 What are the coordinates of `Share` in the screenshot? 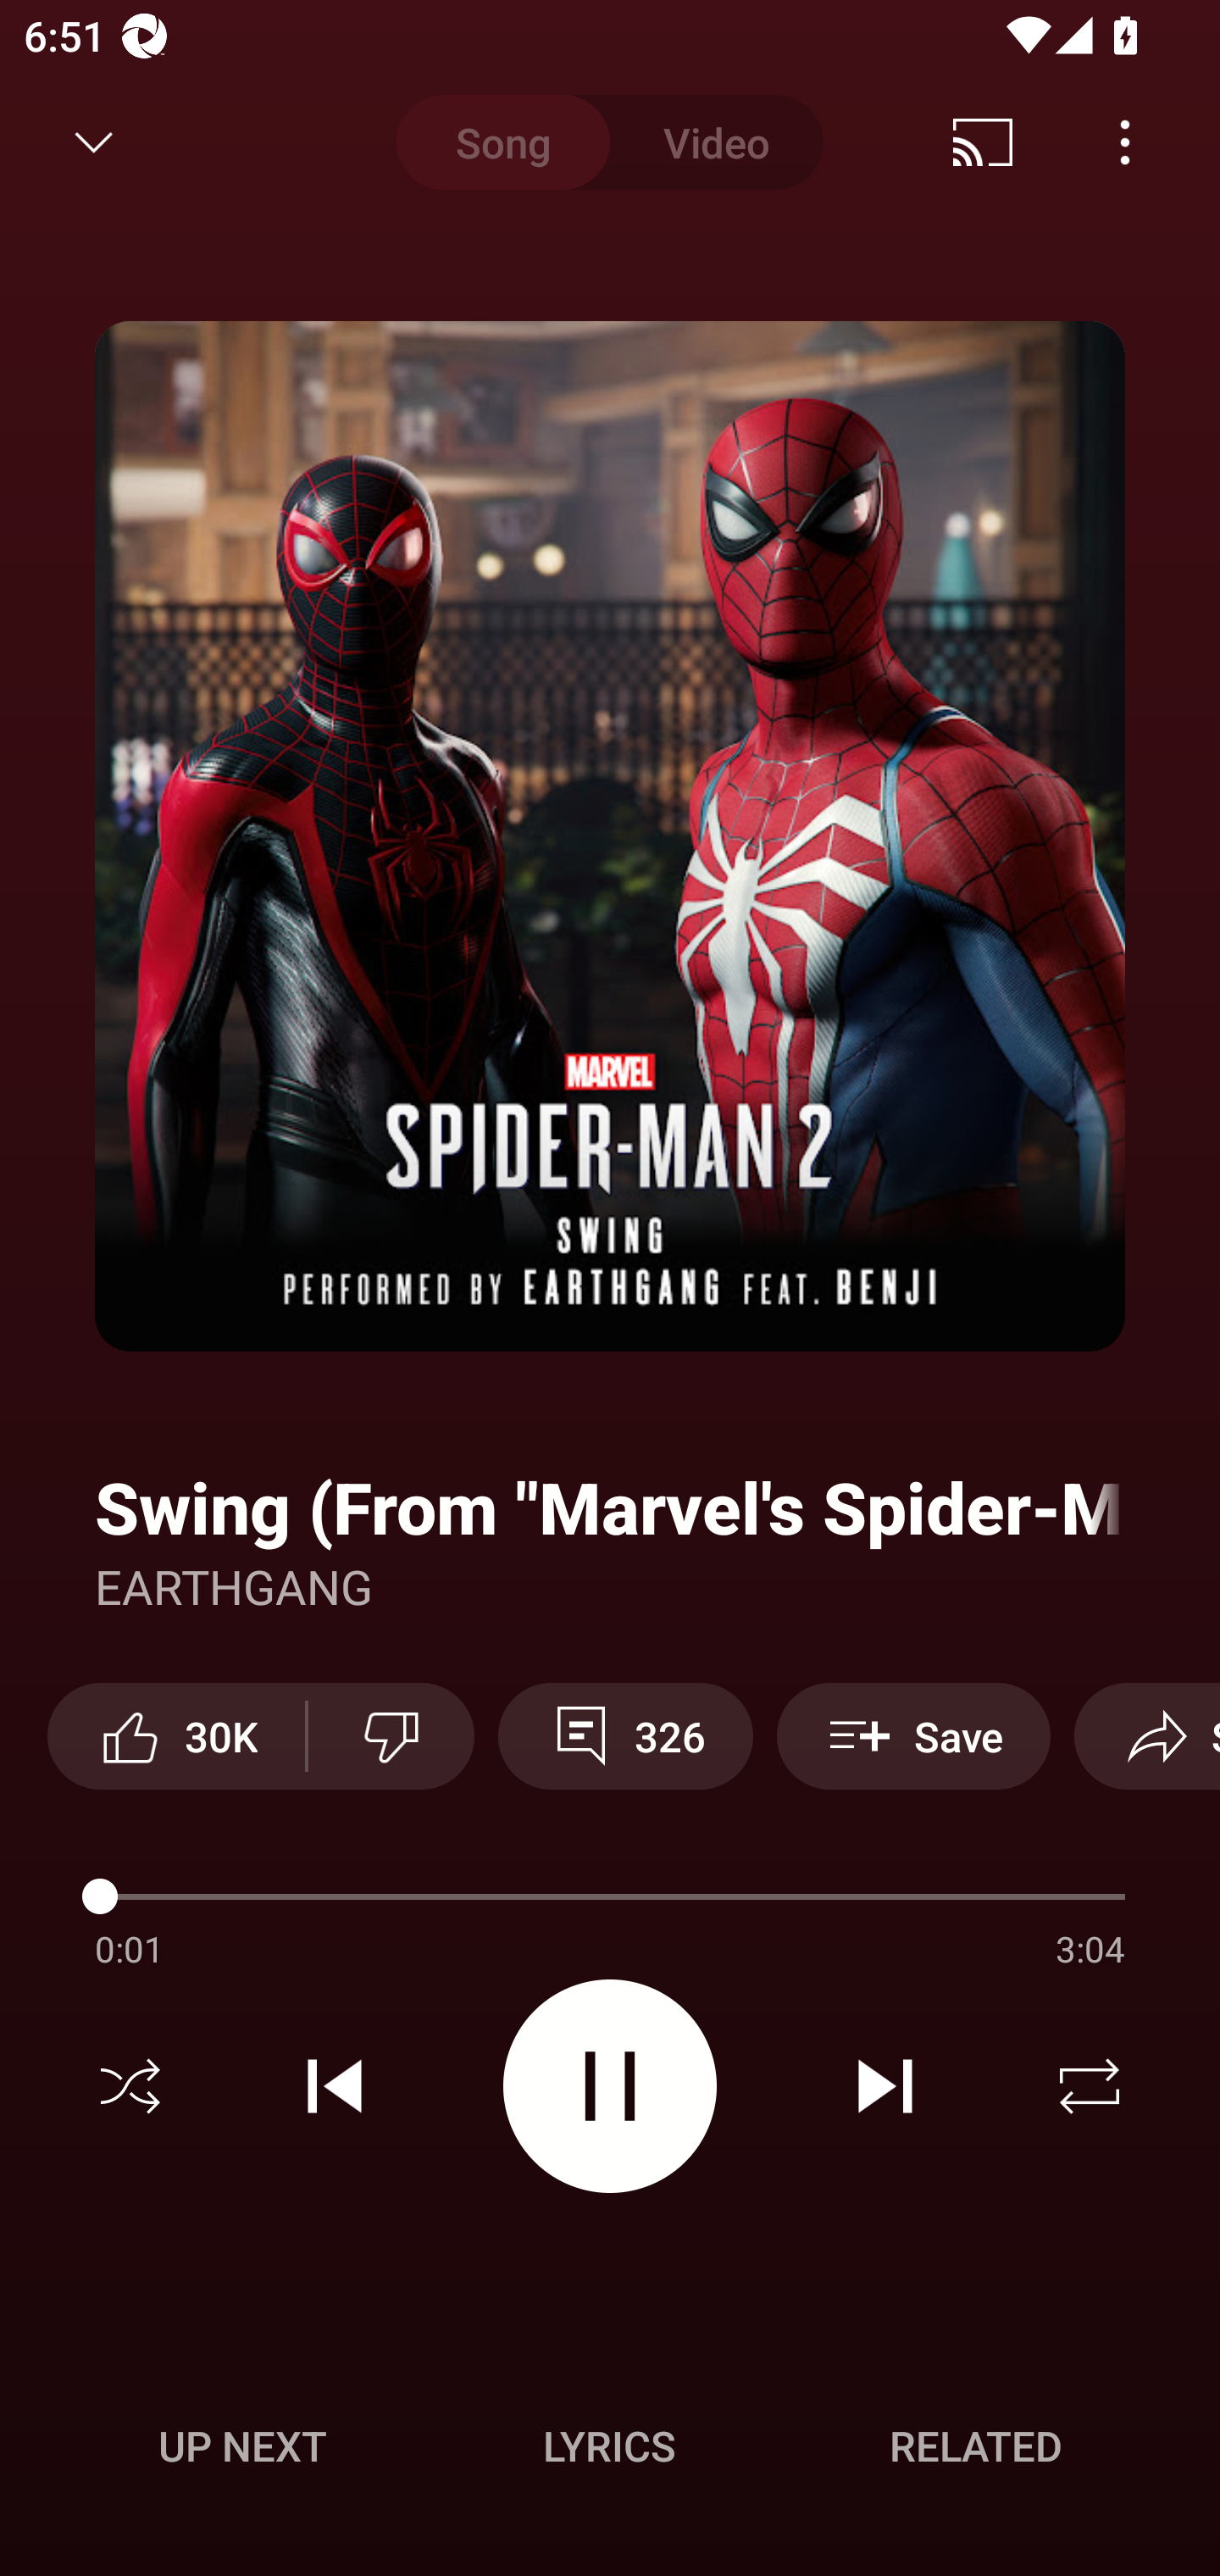 It's located at (1147, 1735).